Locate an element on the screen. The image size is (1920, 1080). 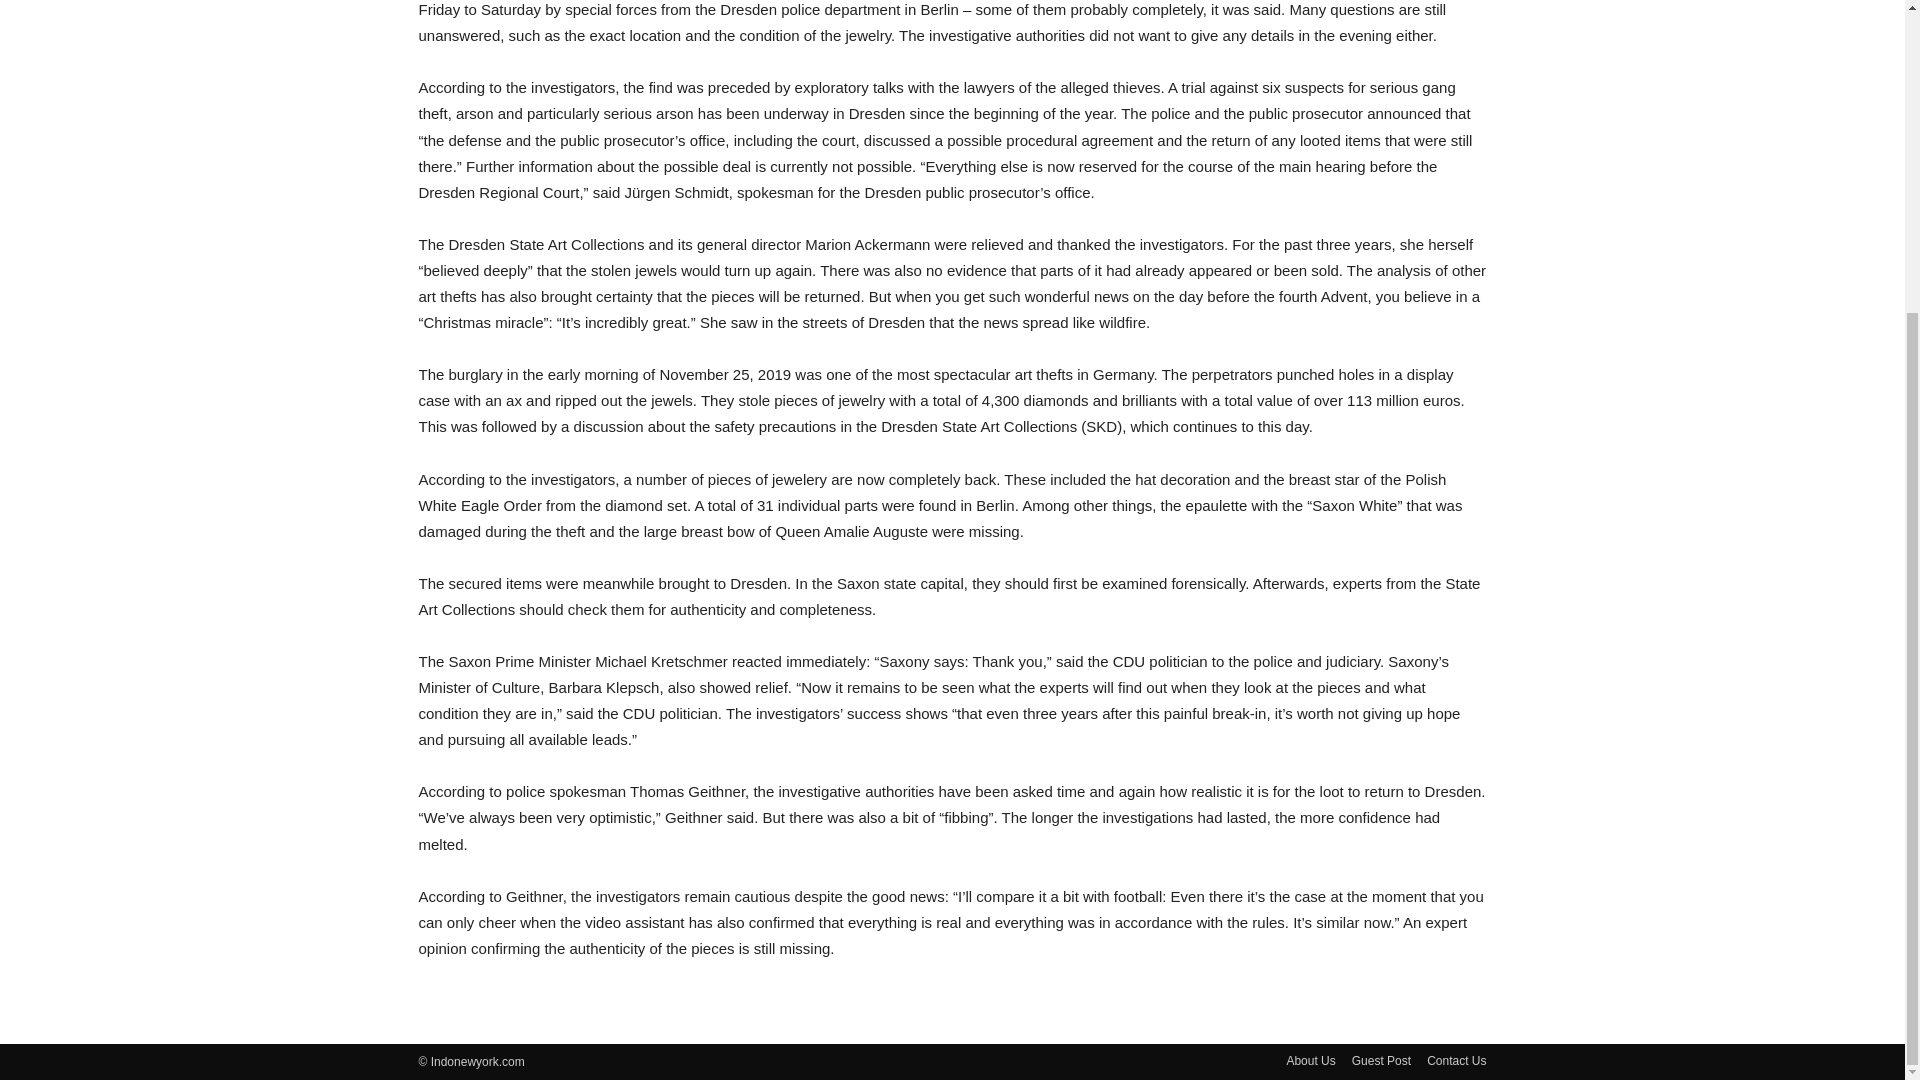
Contact Us is located at coordinates (1456, 1060).